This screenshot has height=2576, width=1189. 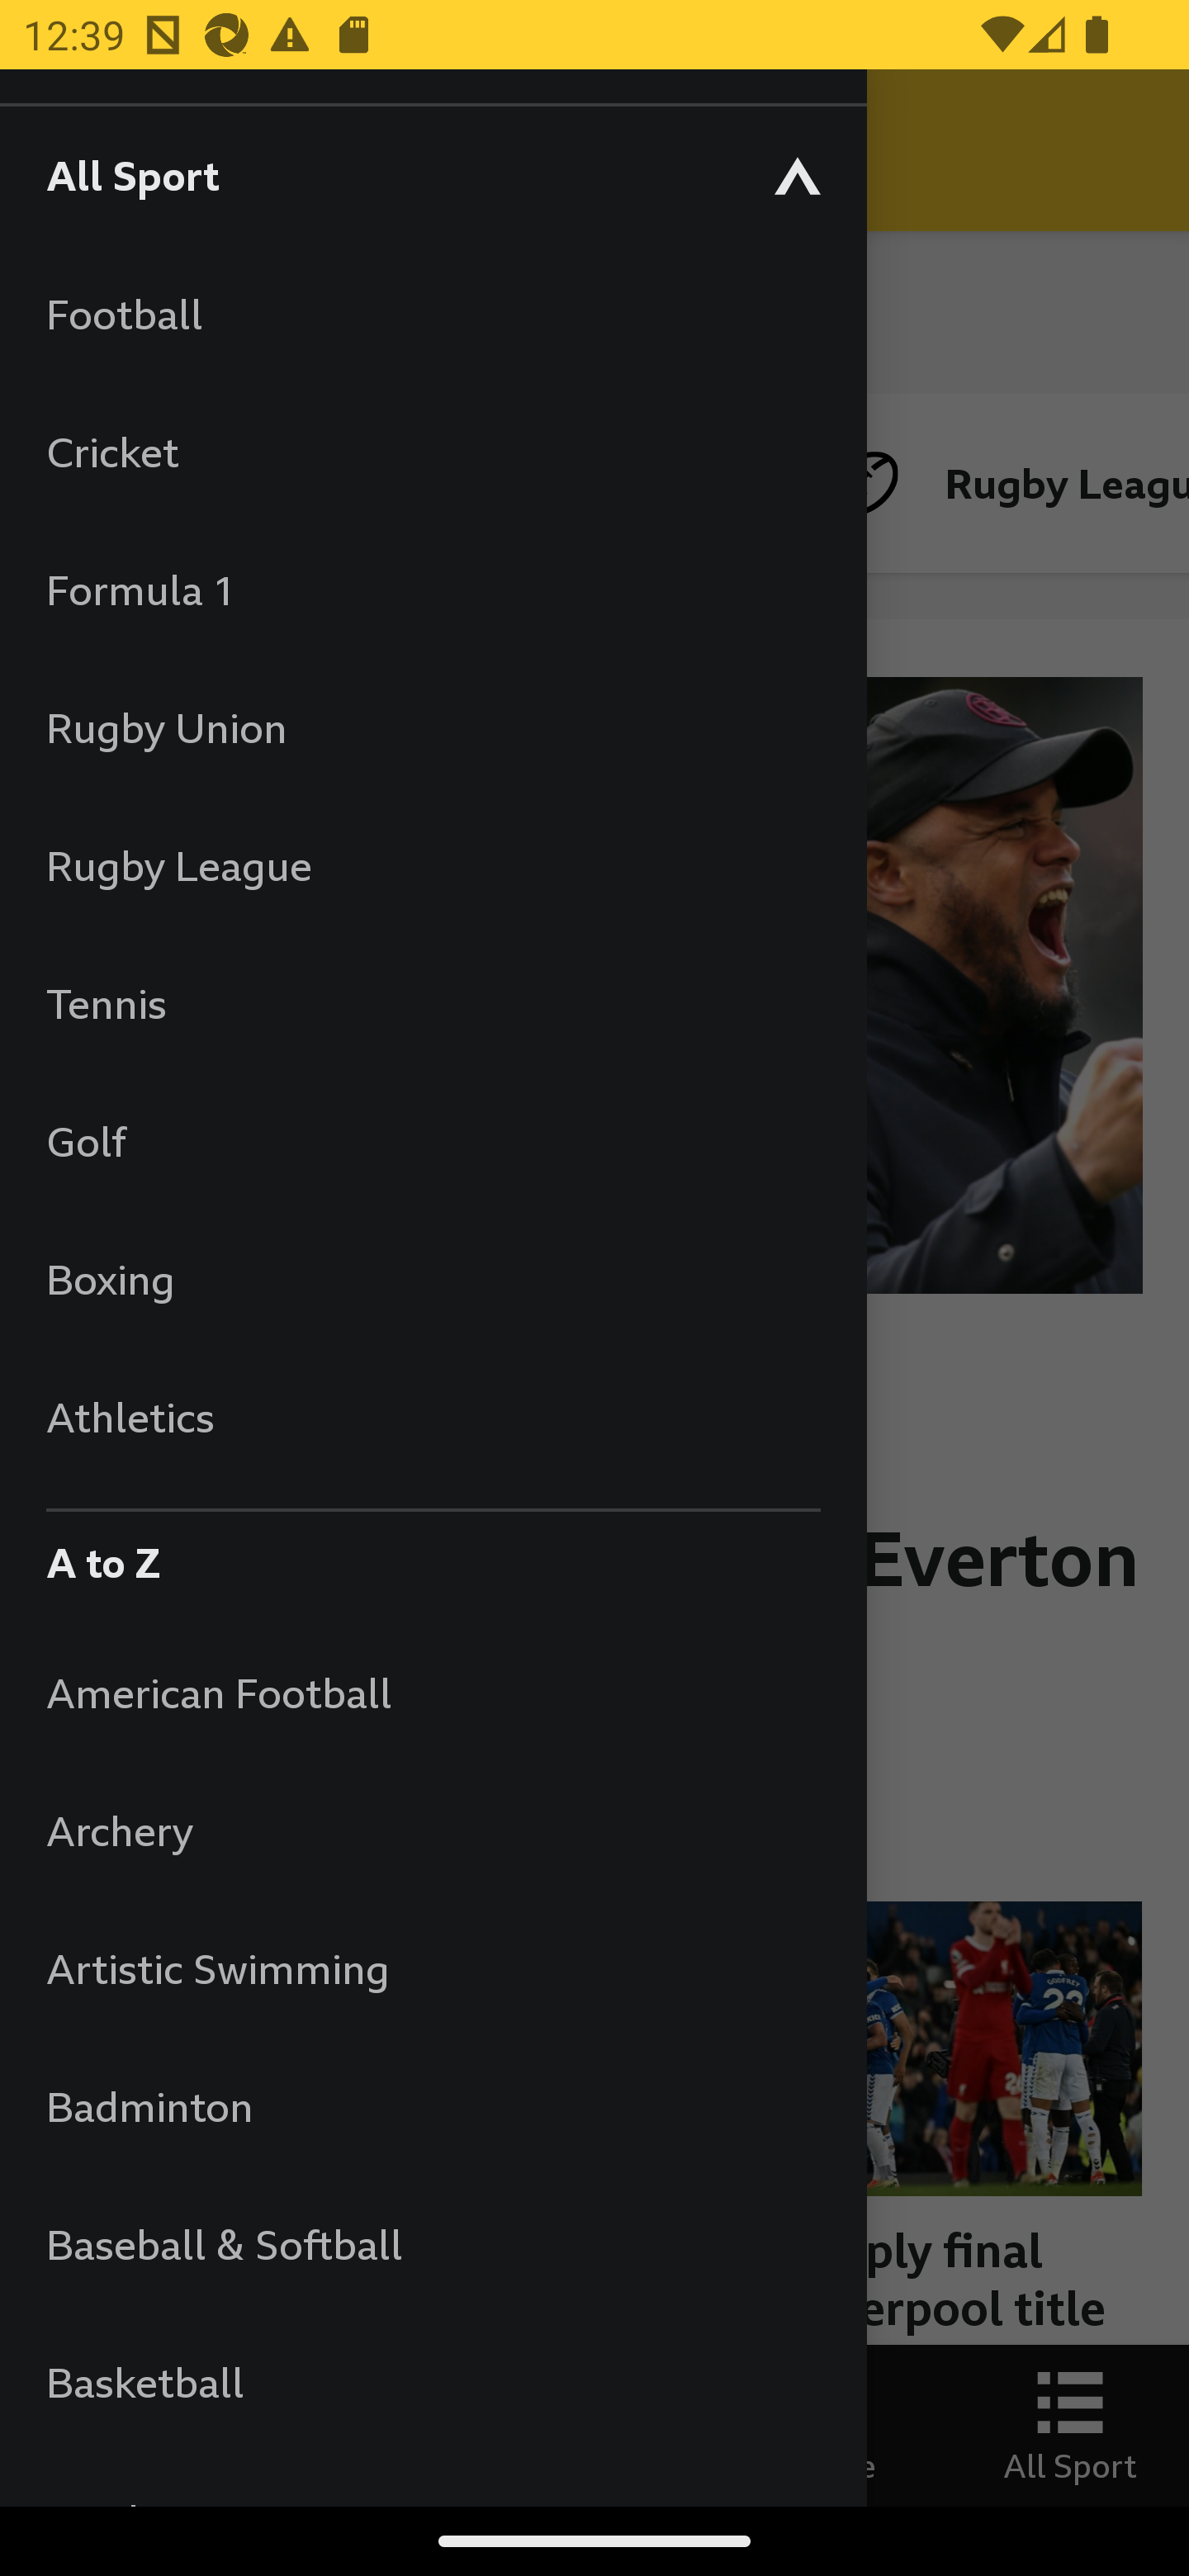 What do you see at coordinates (433, 727) in the screenshot?
I see `Rugby Union` at bounding box center [433, 727].